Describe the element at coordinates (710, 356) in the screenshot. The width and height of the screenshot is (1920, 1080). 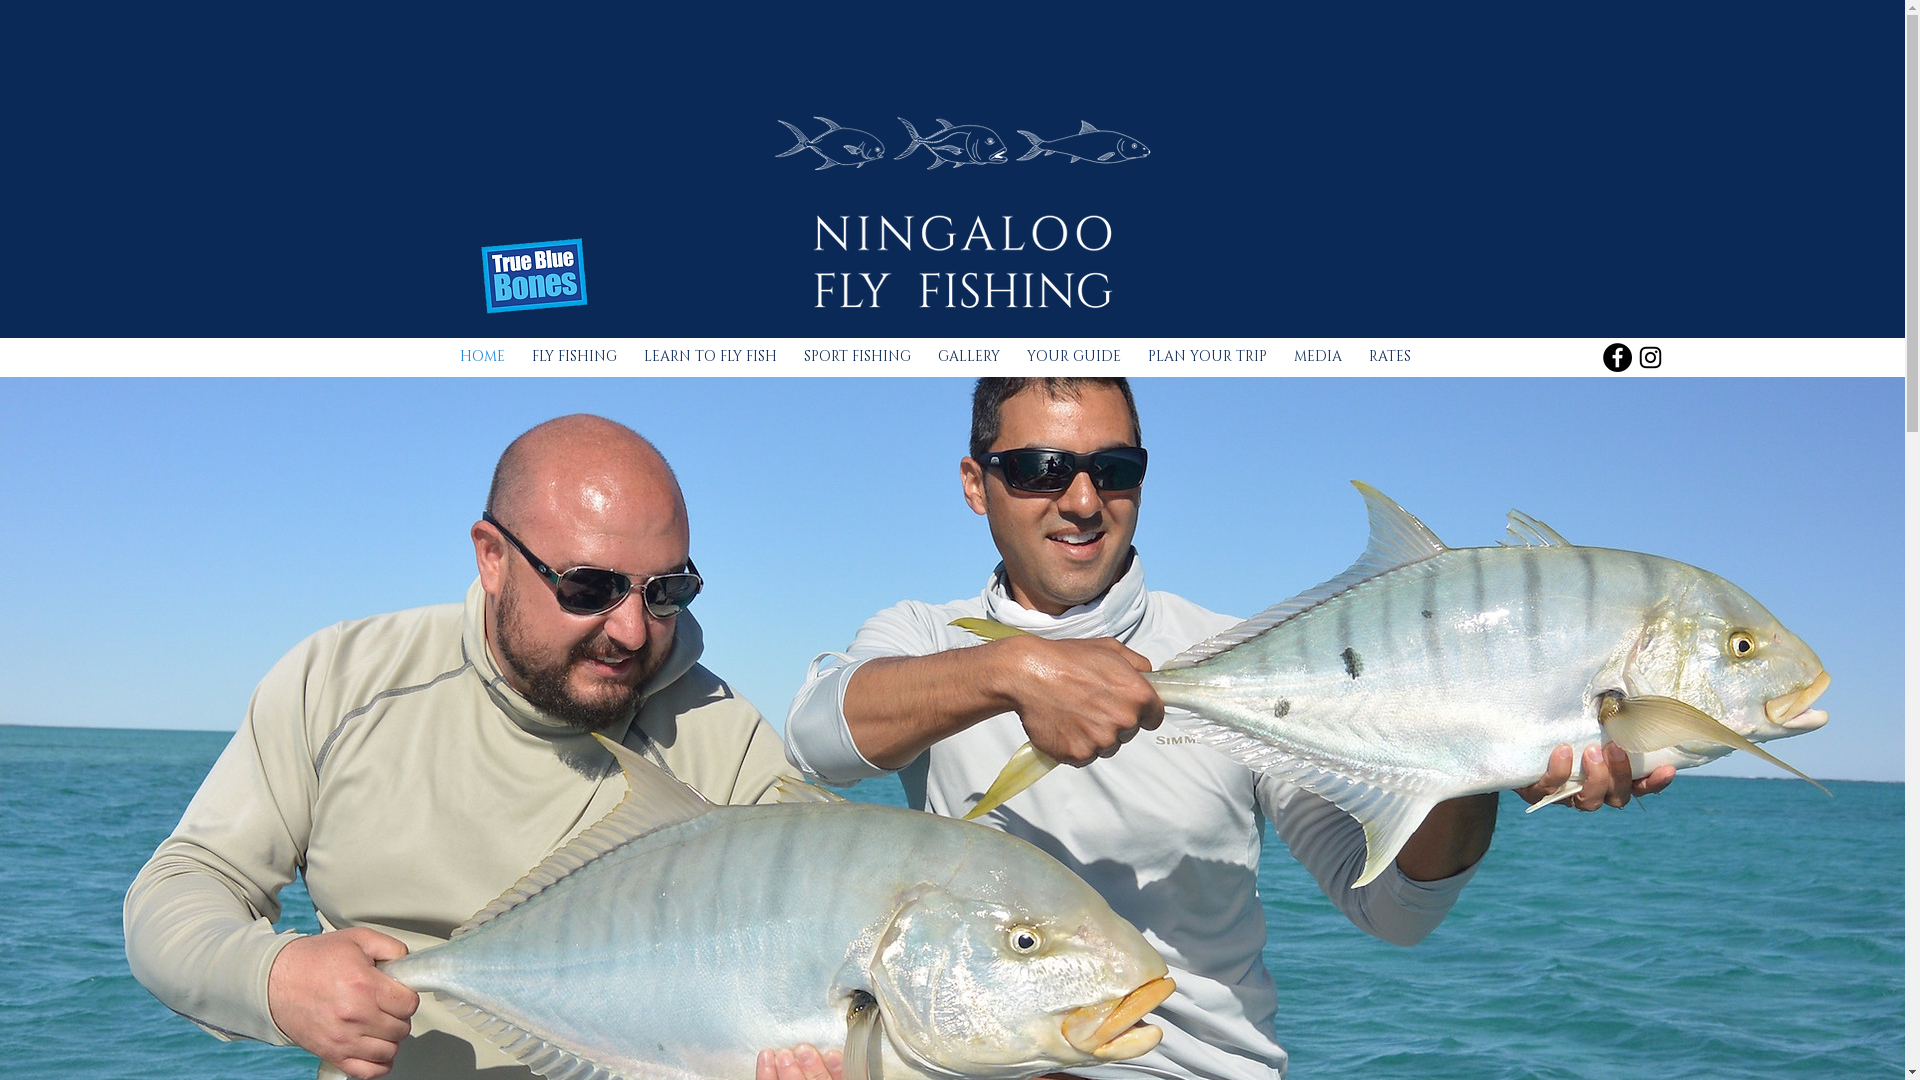
I see `LEARN TO FLY FISH` at that location.